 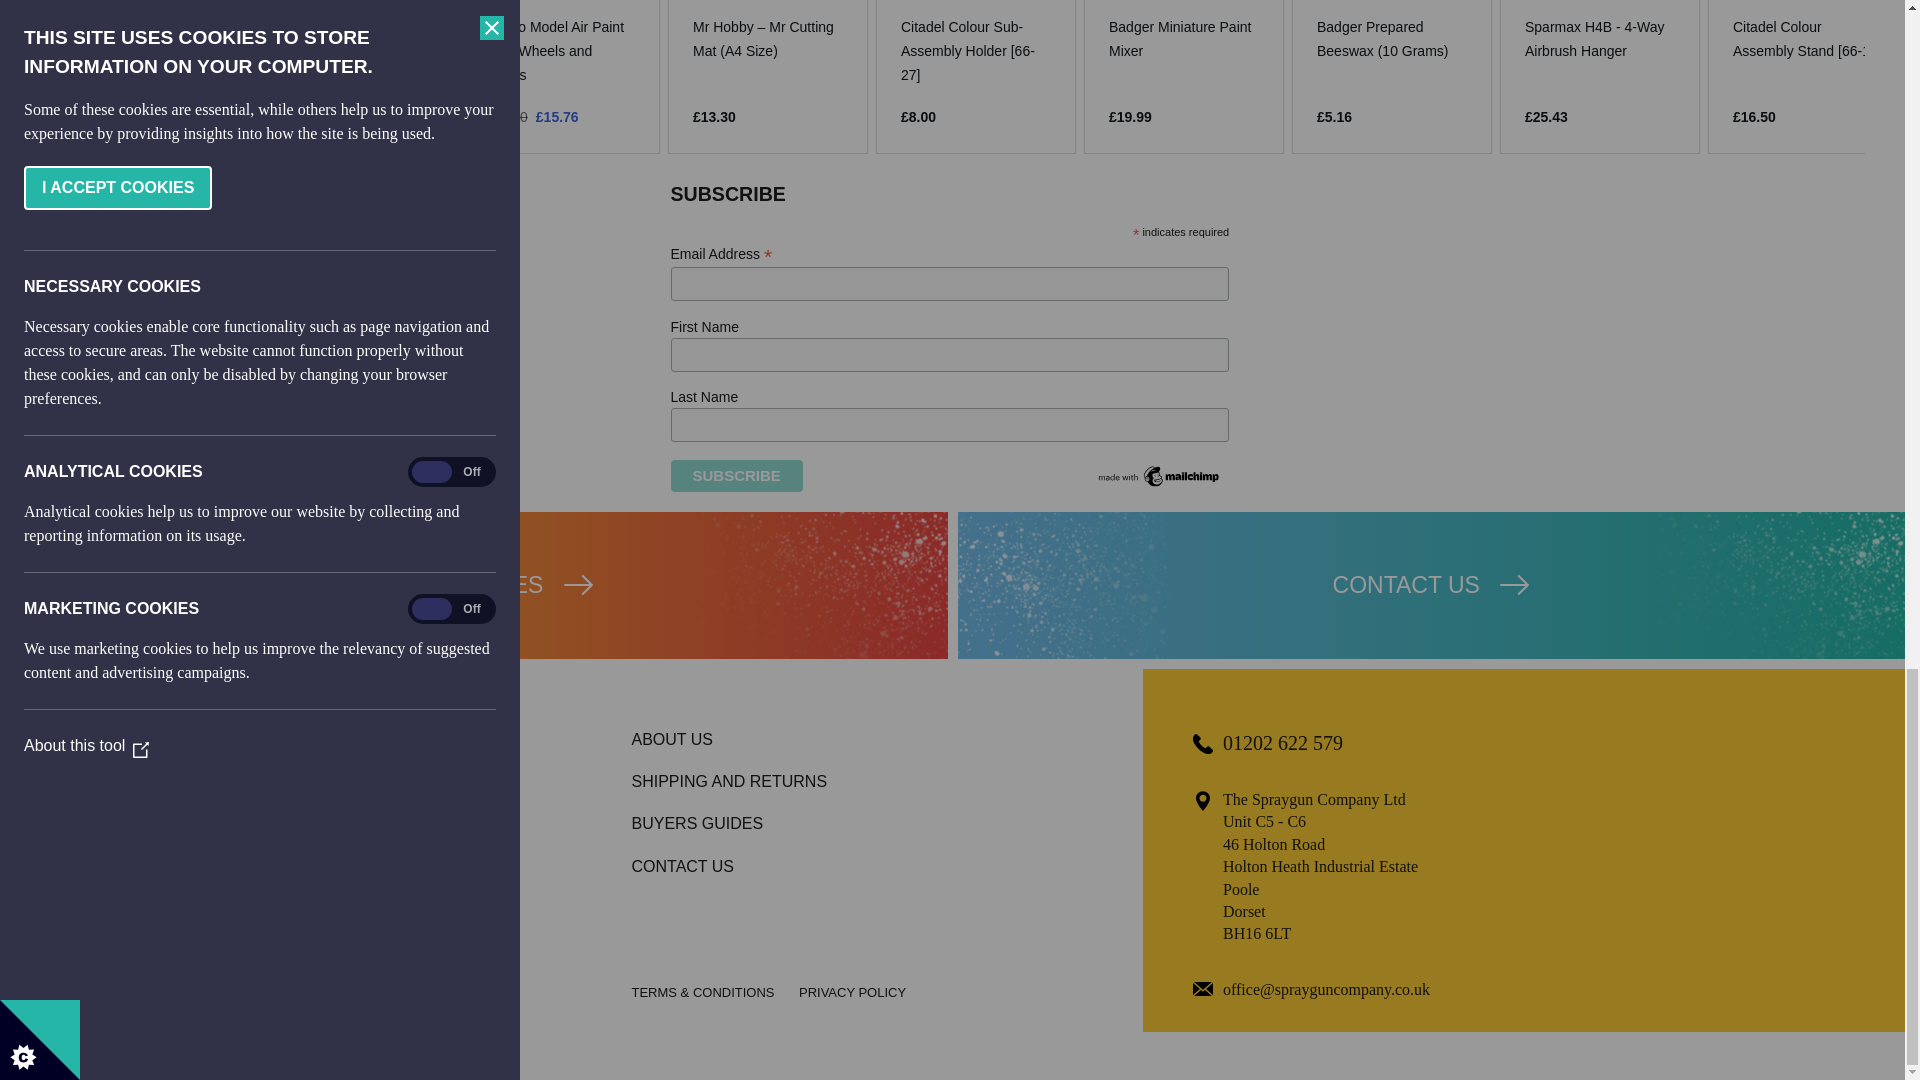 I want to click on Sparmax H4B - 4-Way Airbrush Hanger, so click(x=1599, y=38).